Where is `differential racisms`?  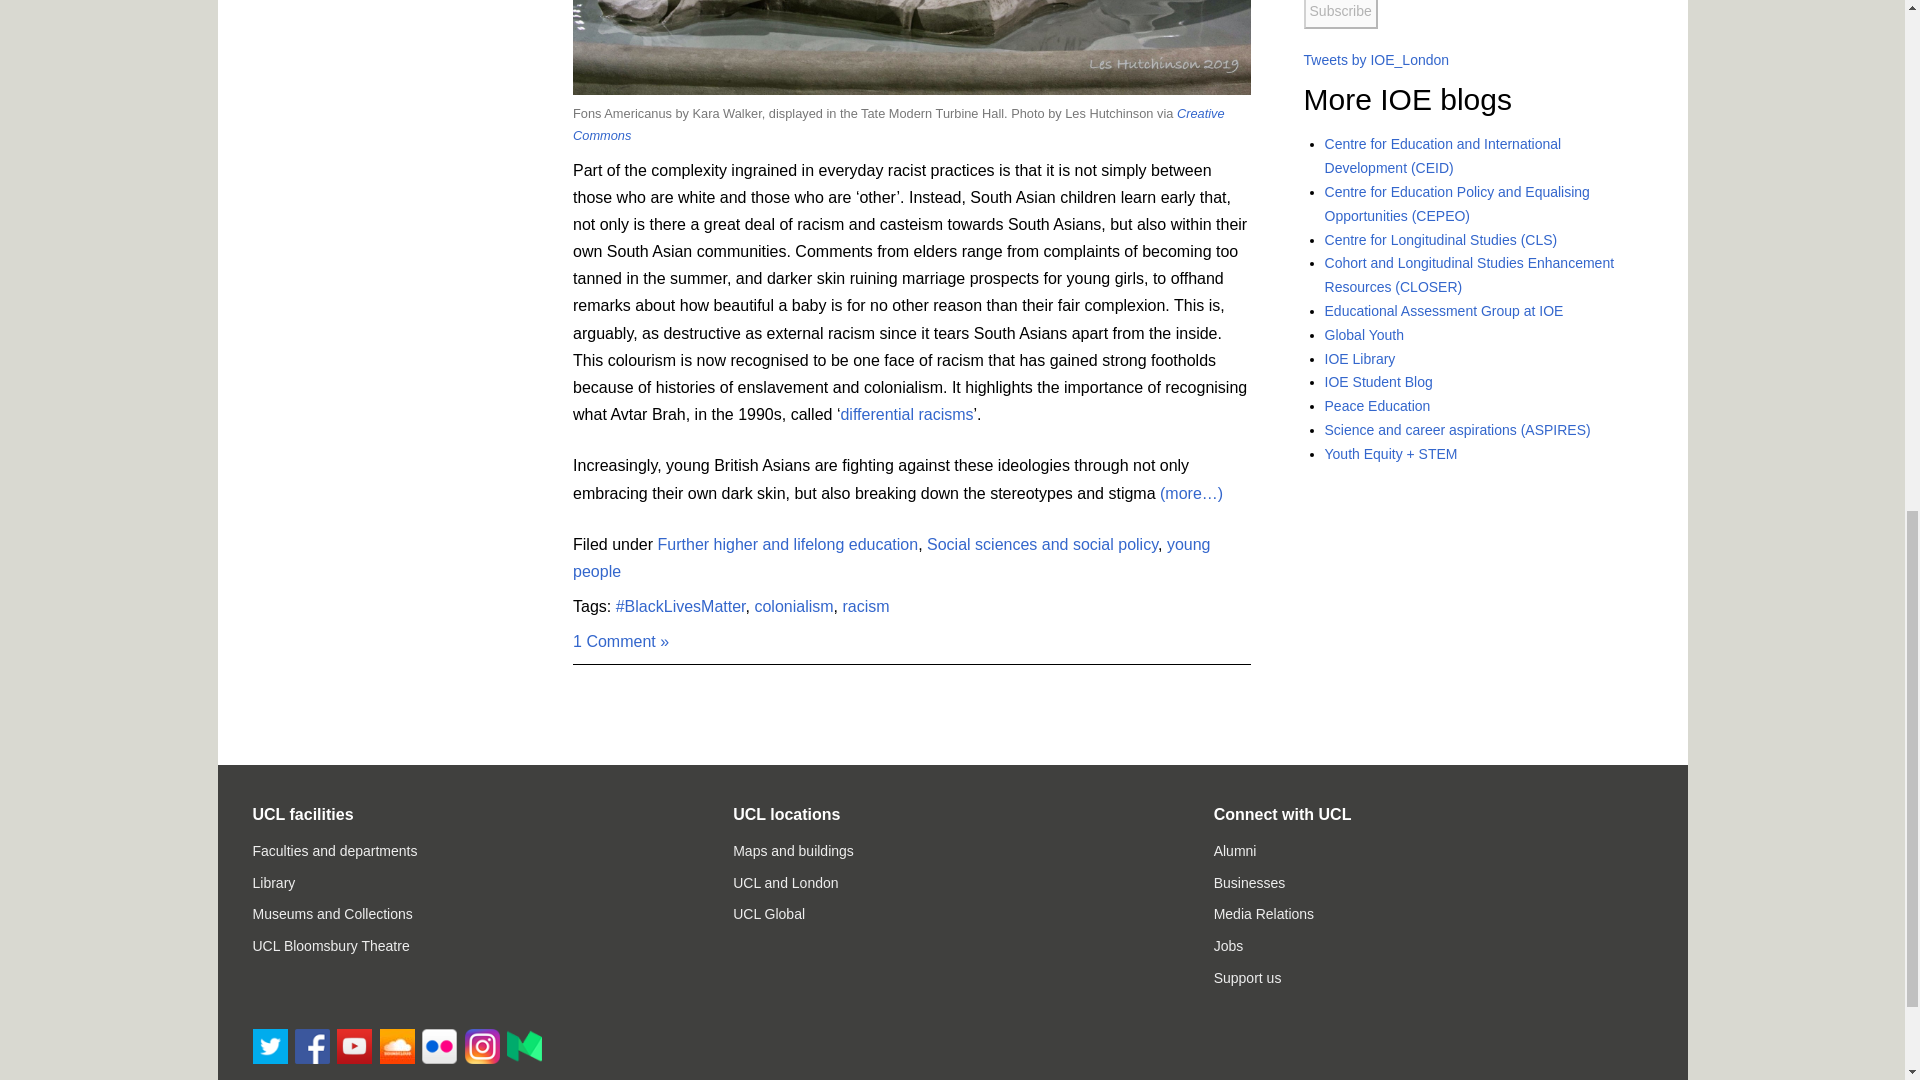
differential racisms is located at coordinates (906, 414).